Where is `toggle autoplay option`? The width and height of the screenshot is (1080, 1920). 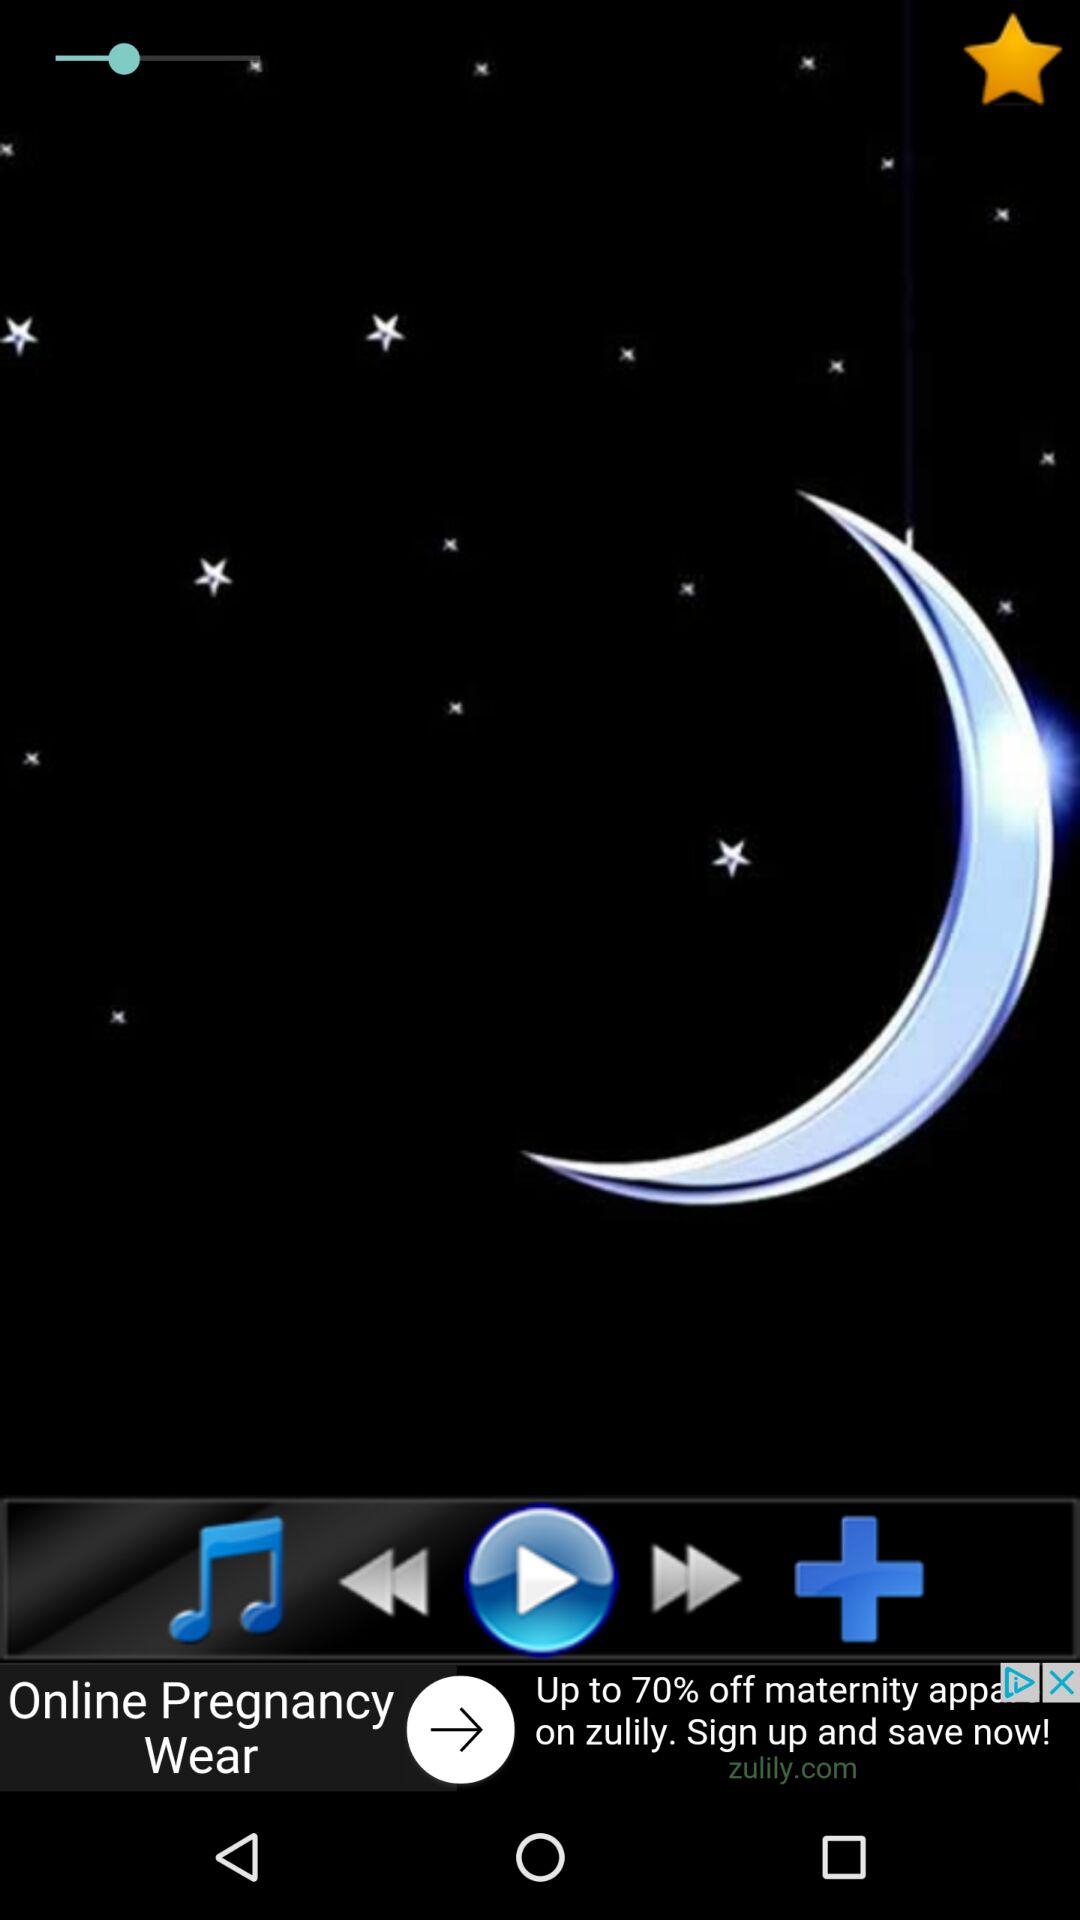
toggle autoplay option is located at coordinates (876, 1578).